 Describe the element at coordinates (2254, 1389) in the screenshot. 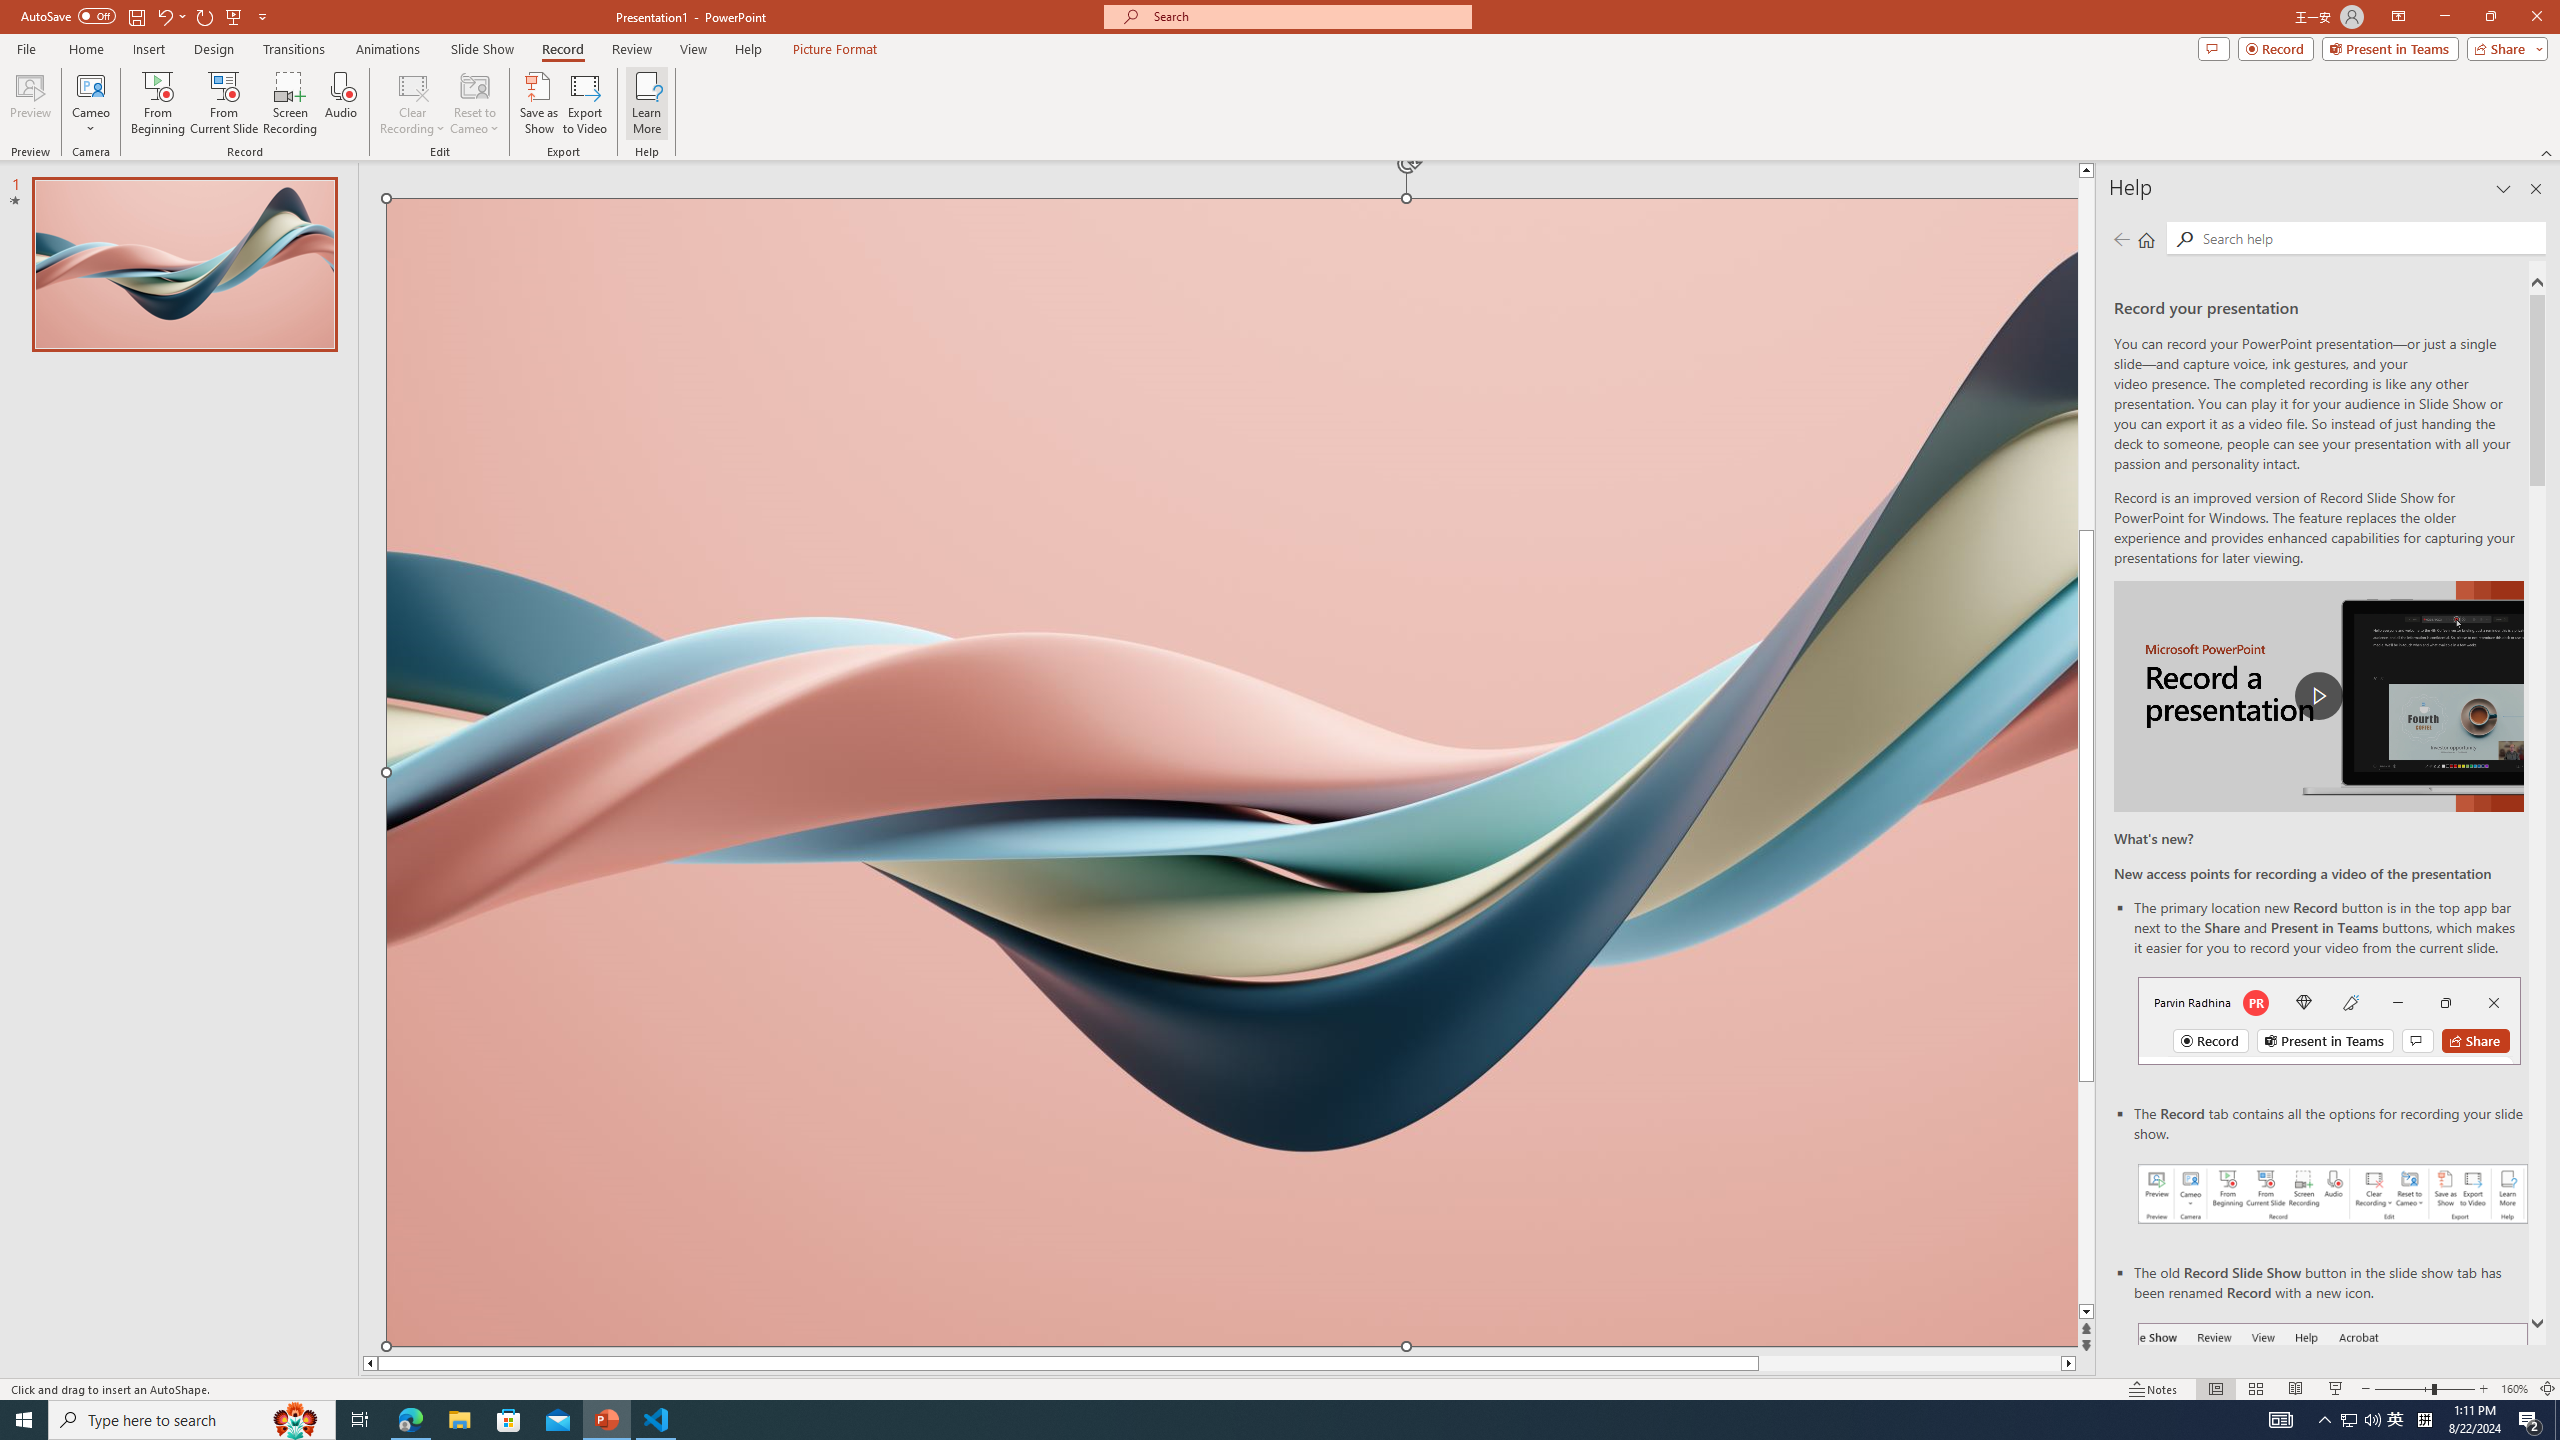

I see `Slide Sorter` at that location.